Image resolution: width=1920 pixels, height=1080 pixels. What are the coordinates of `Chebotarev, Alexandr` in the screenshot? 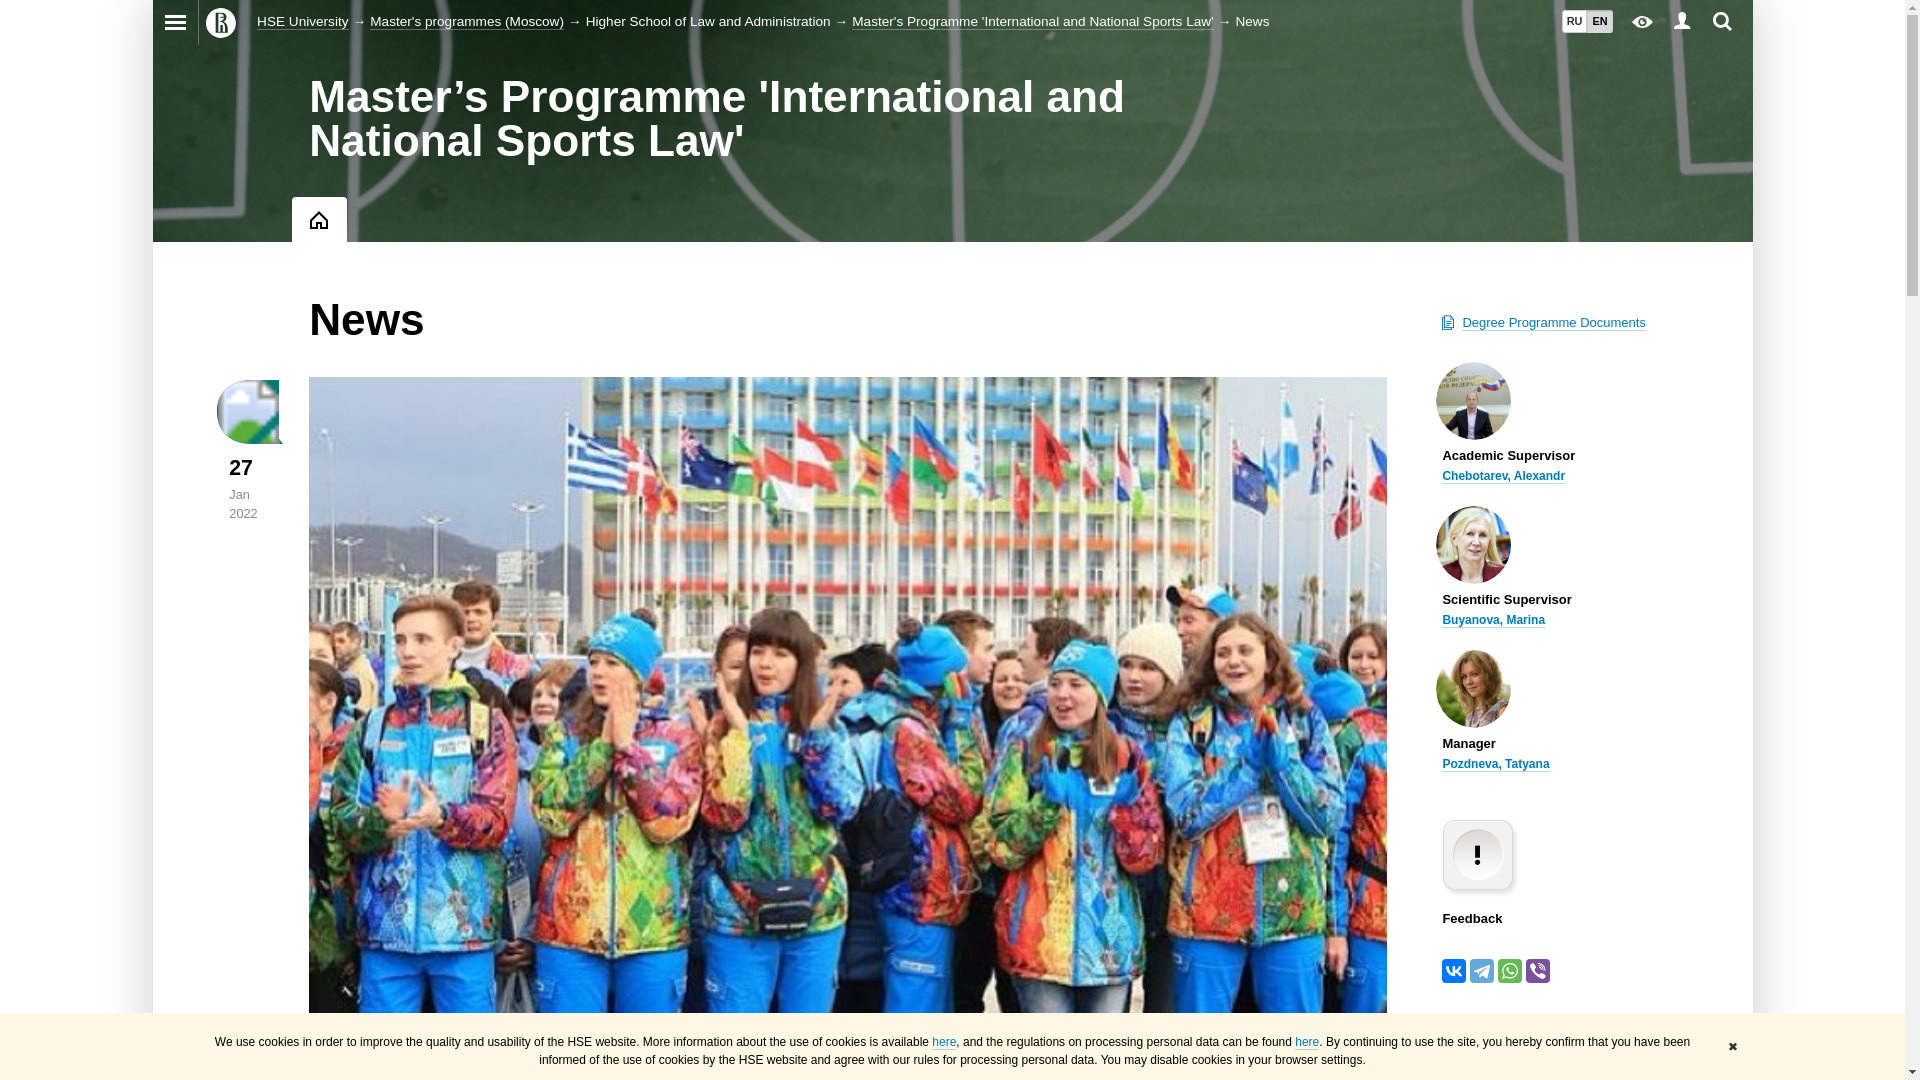 It's located at (1502, 476).